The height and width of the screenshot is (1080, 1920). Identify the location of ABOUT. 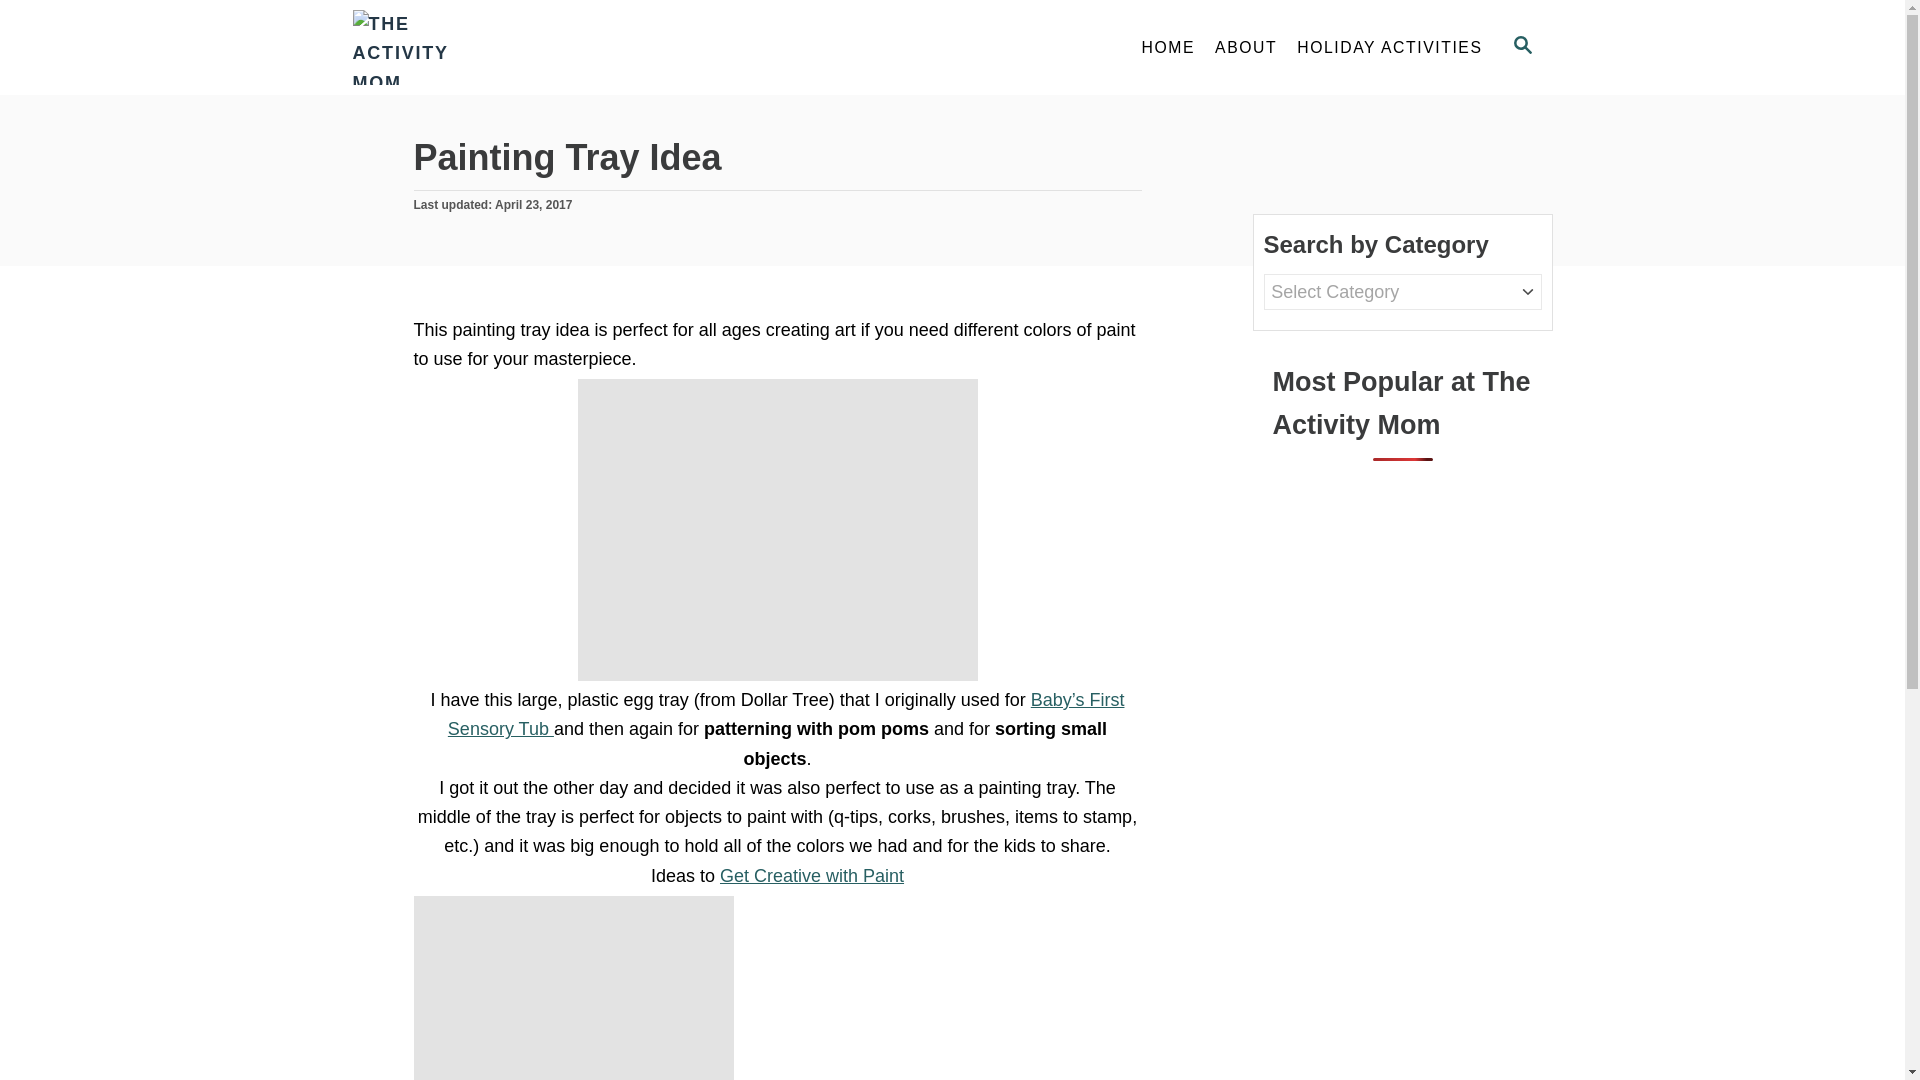
(812, 876).